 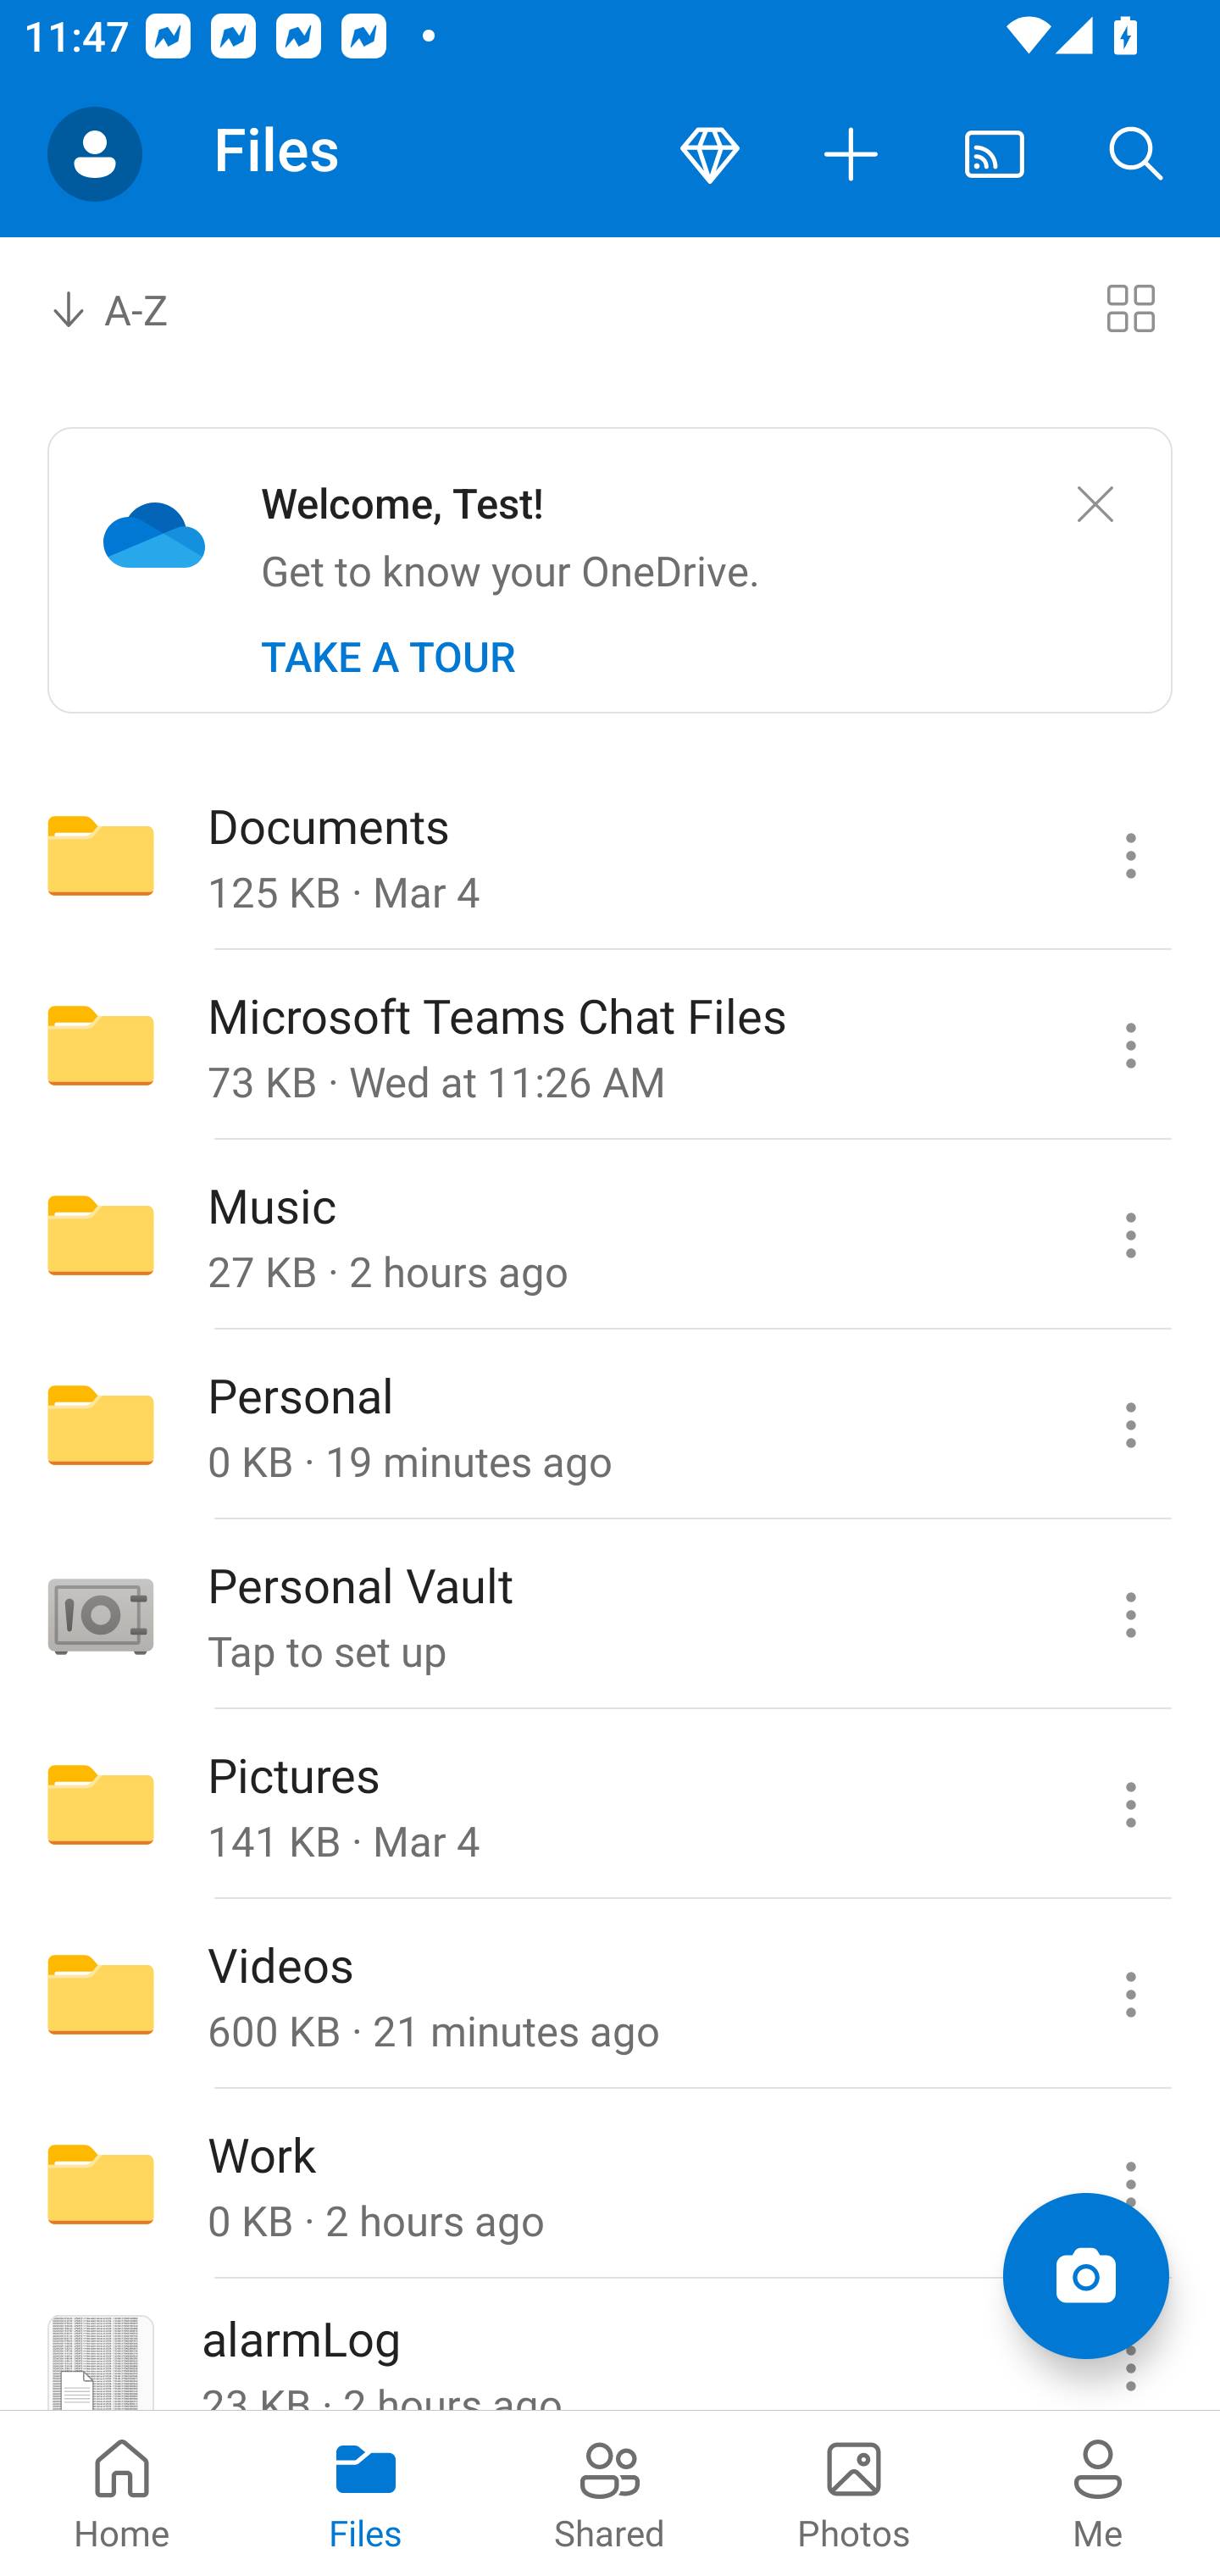 What do you see at coordinates (1137, 154) in the screenshot?
I see `Search button` at bounding box center [1137, 154].